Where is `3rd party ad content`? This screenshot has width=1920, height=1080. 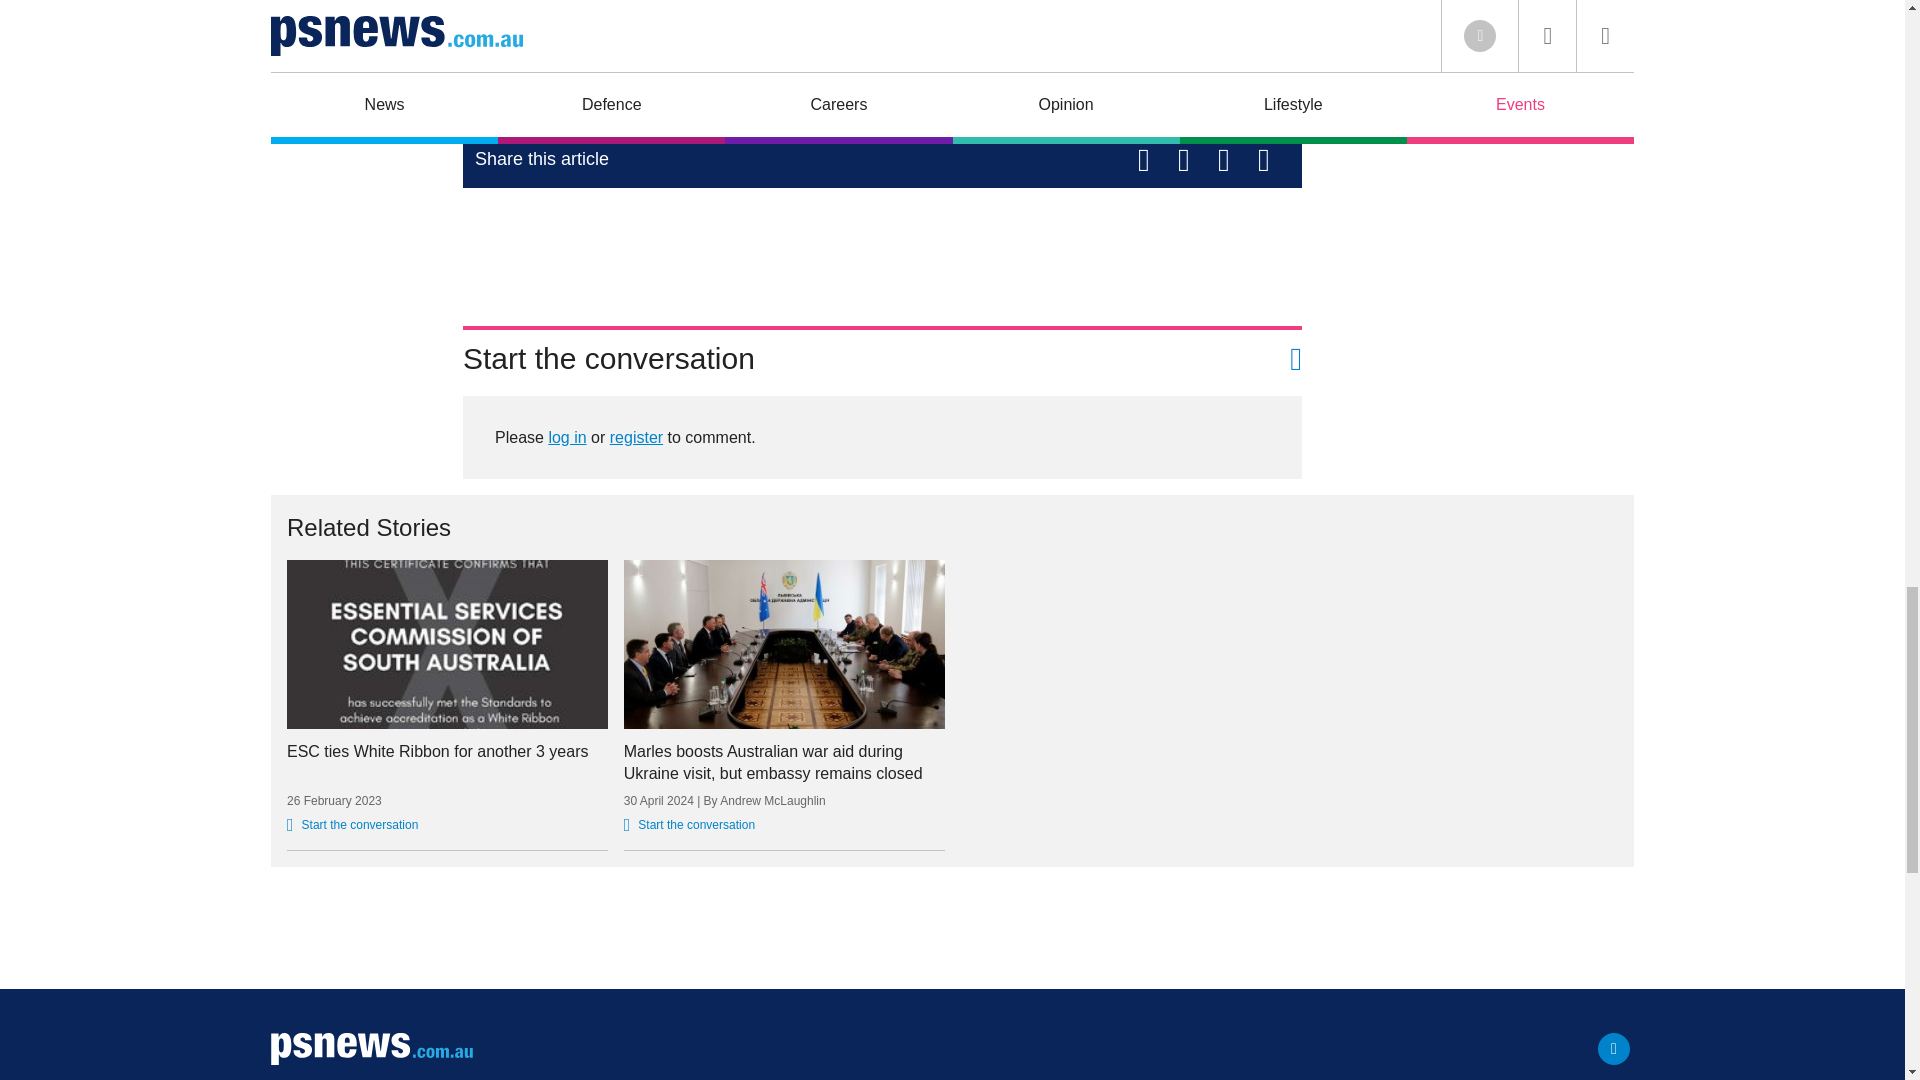 3rd party ad content is located at coordinates (951, 928).